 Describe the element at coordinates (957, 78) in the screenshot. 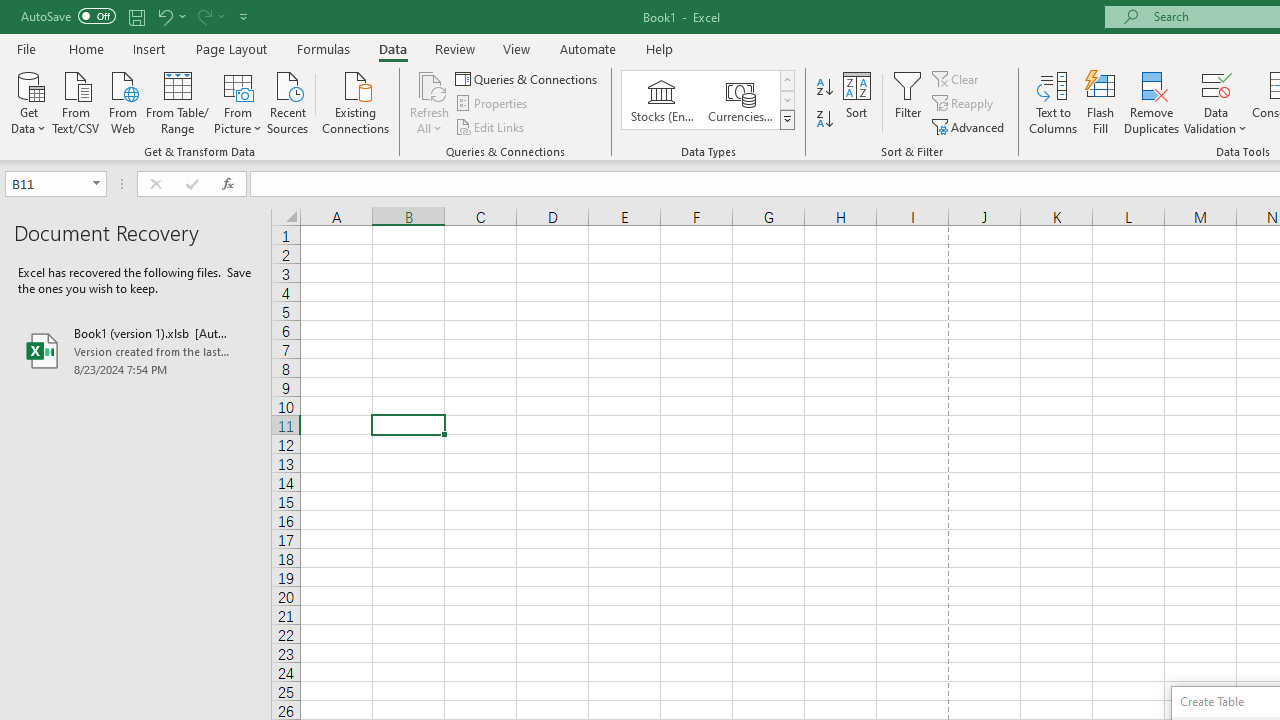

I see `Clear` at that location.